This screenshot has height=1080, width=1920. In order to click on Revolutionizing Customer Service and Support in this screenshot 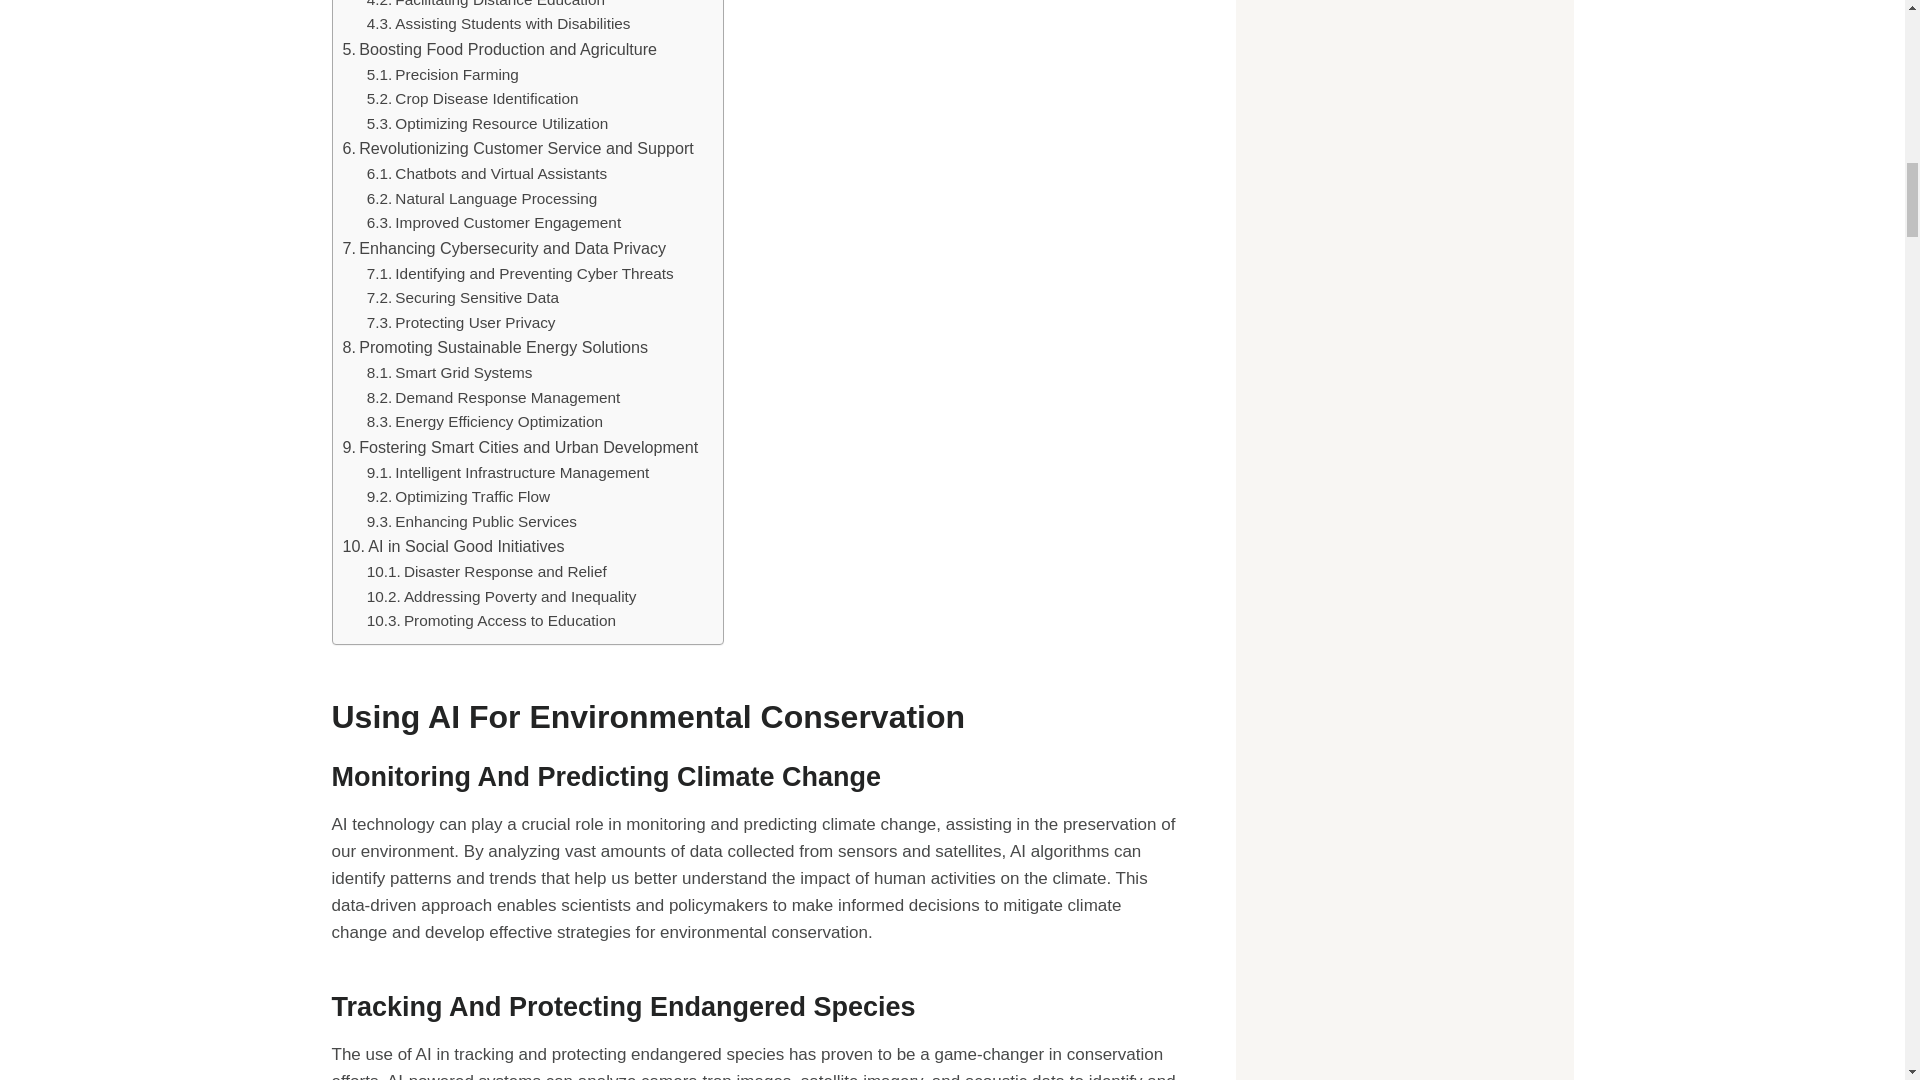, I will do `click(517, 149)`.